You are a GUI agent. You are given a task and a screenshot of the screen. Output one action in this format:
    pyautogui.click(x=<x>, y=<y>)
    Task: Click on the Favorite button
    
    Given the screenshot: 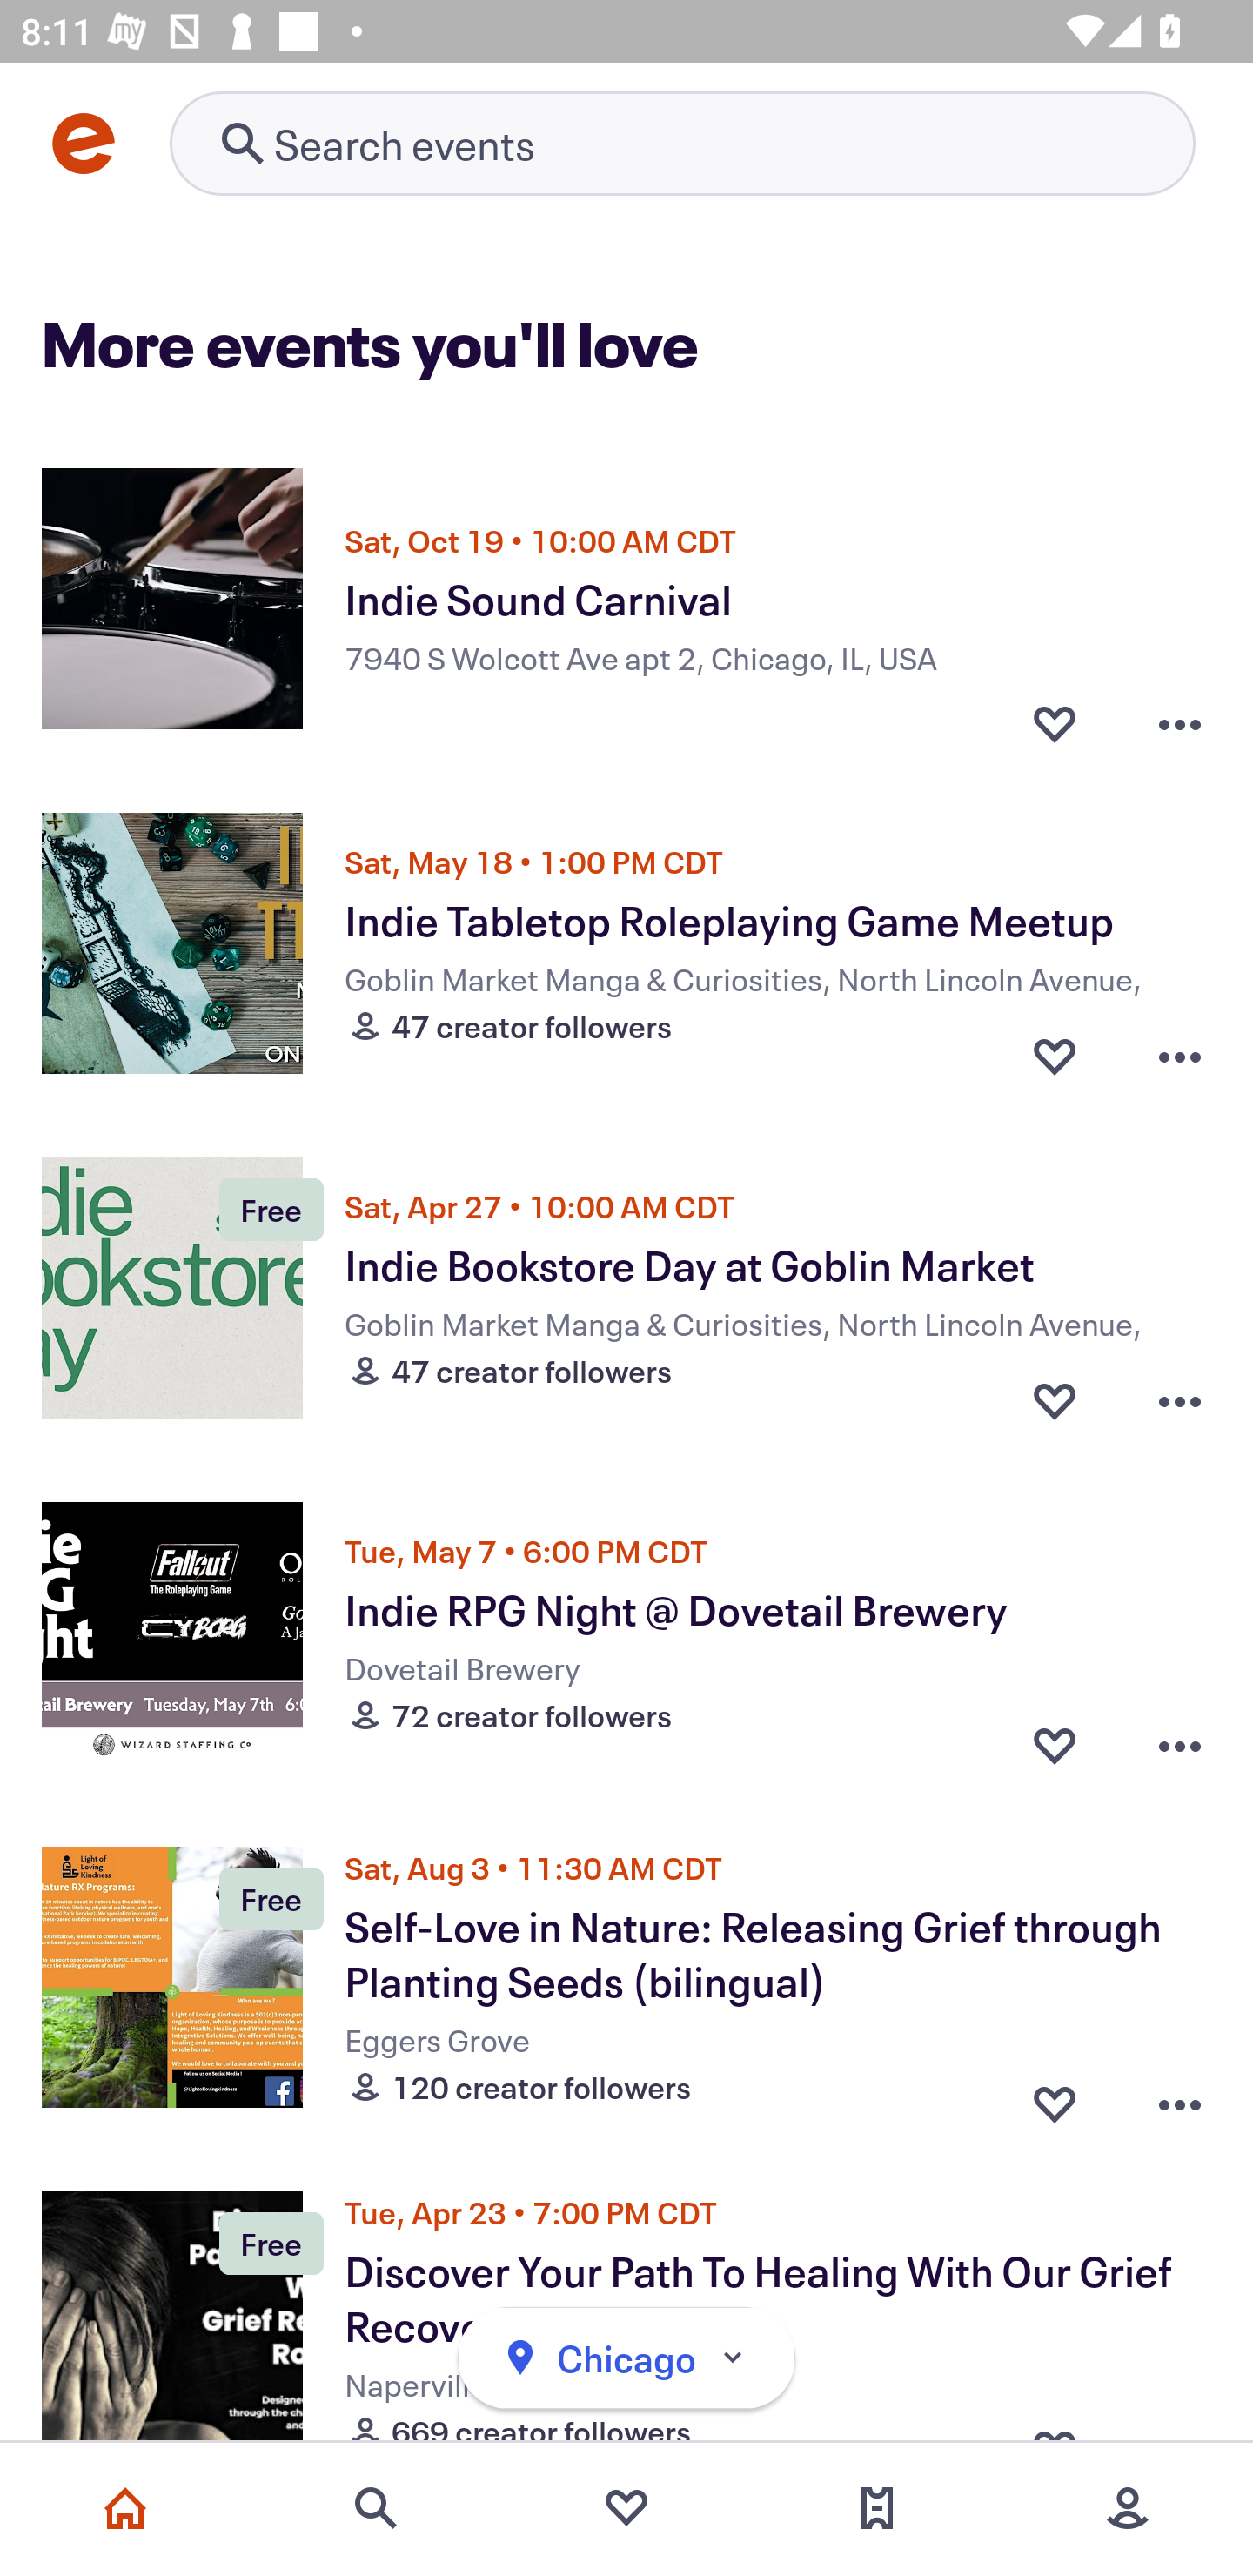 What is the action you would take?
    pyautogui.click(x=1055, y=1744)
    